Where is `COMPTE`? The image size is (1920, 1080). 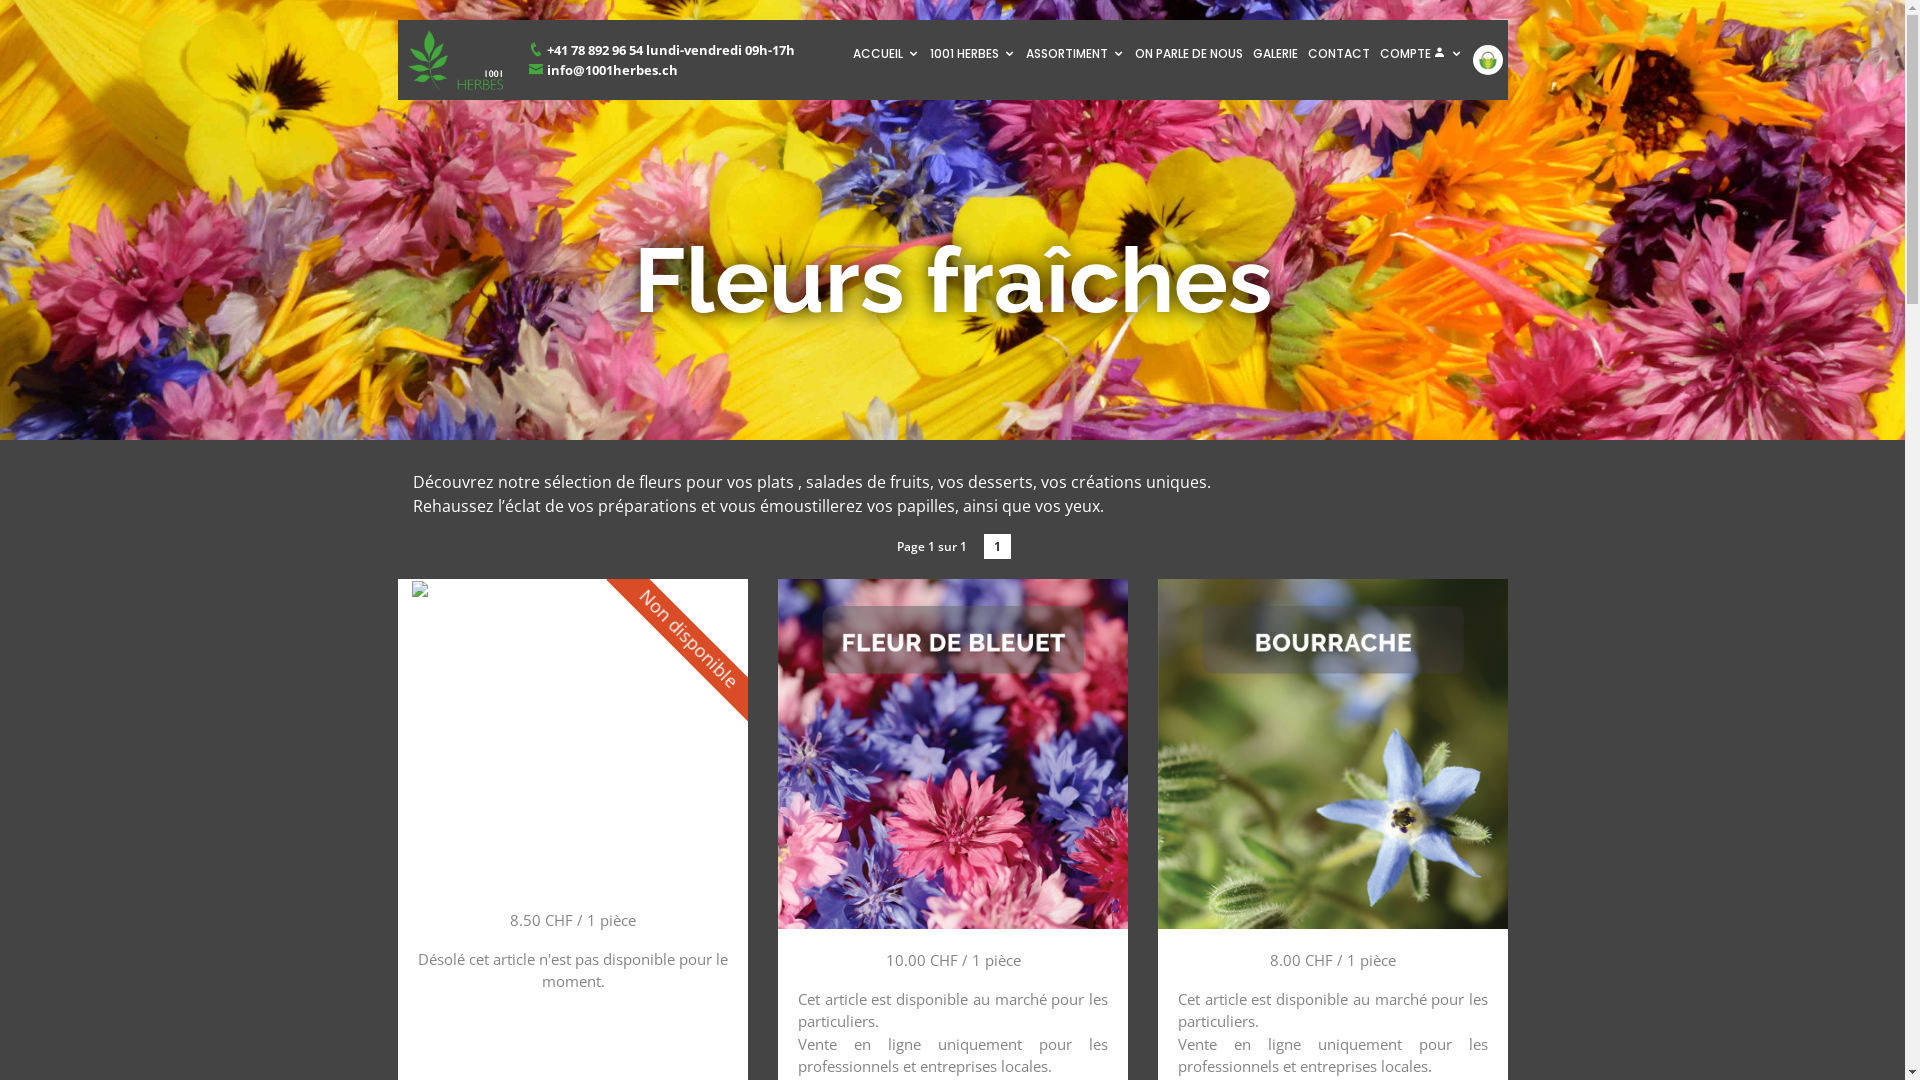 COMPTE is located at coordinates (1420, 54).